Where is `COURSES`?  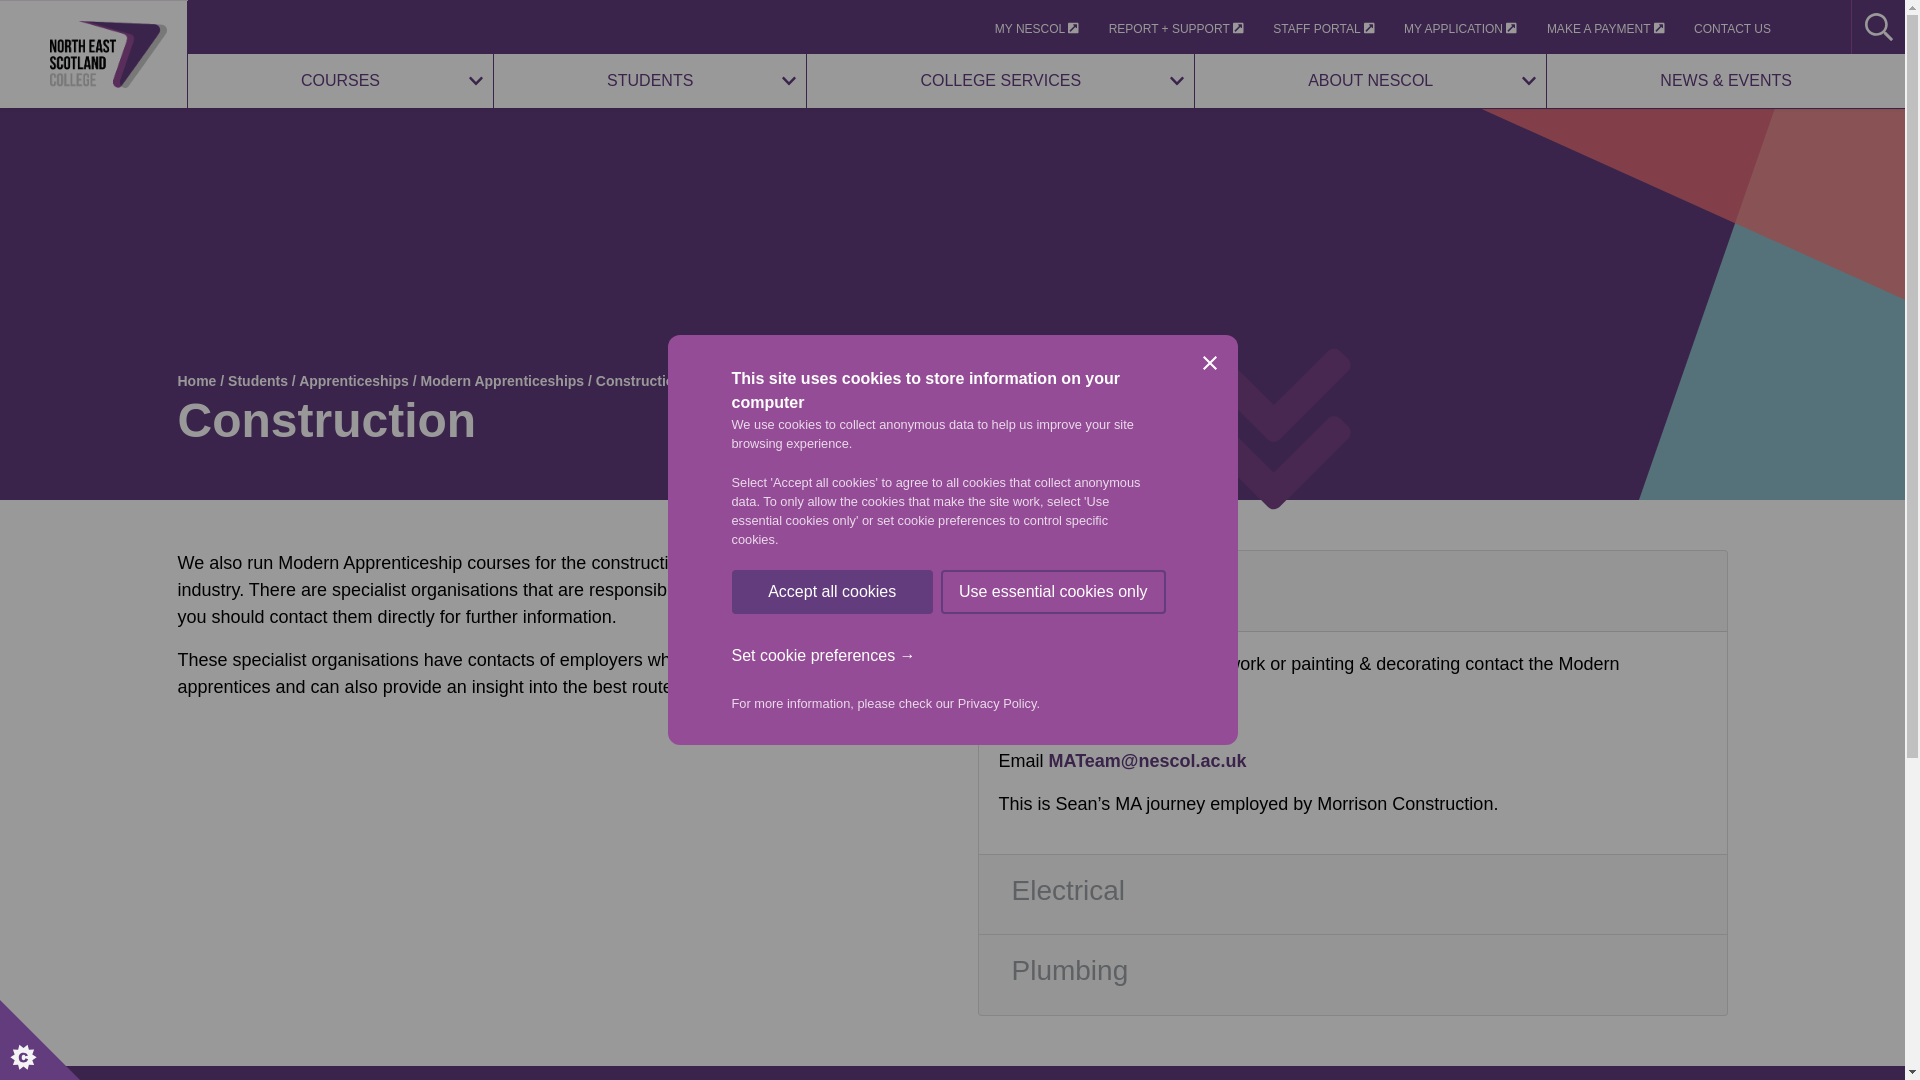
COURSES is located at coordinates (340, 81).